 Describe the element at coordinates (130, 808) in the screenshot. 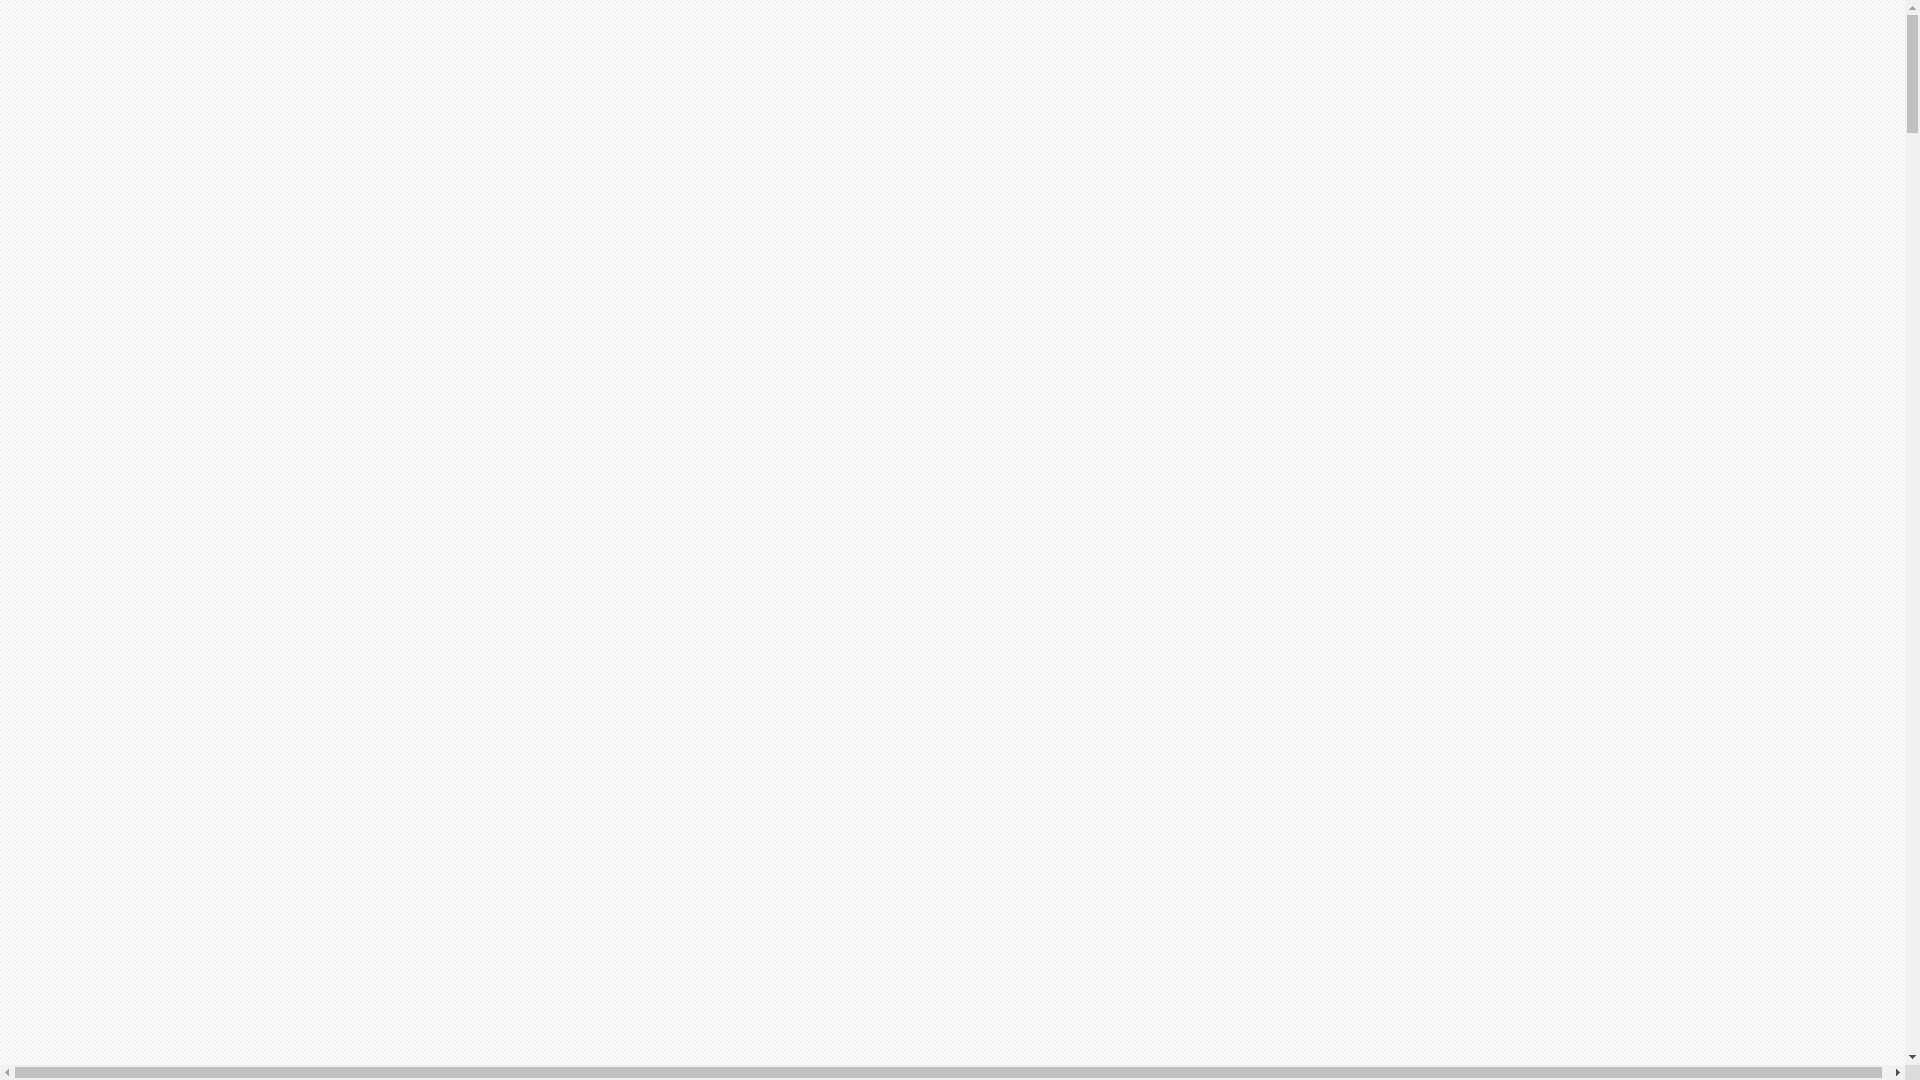

I see `Golf Courses` at that location.